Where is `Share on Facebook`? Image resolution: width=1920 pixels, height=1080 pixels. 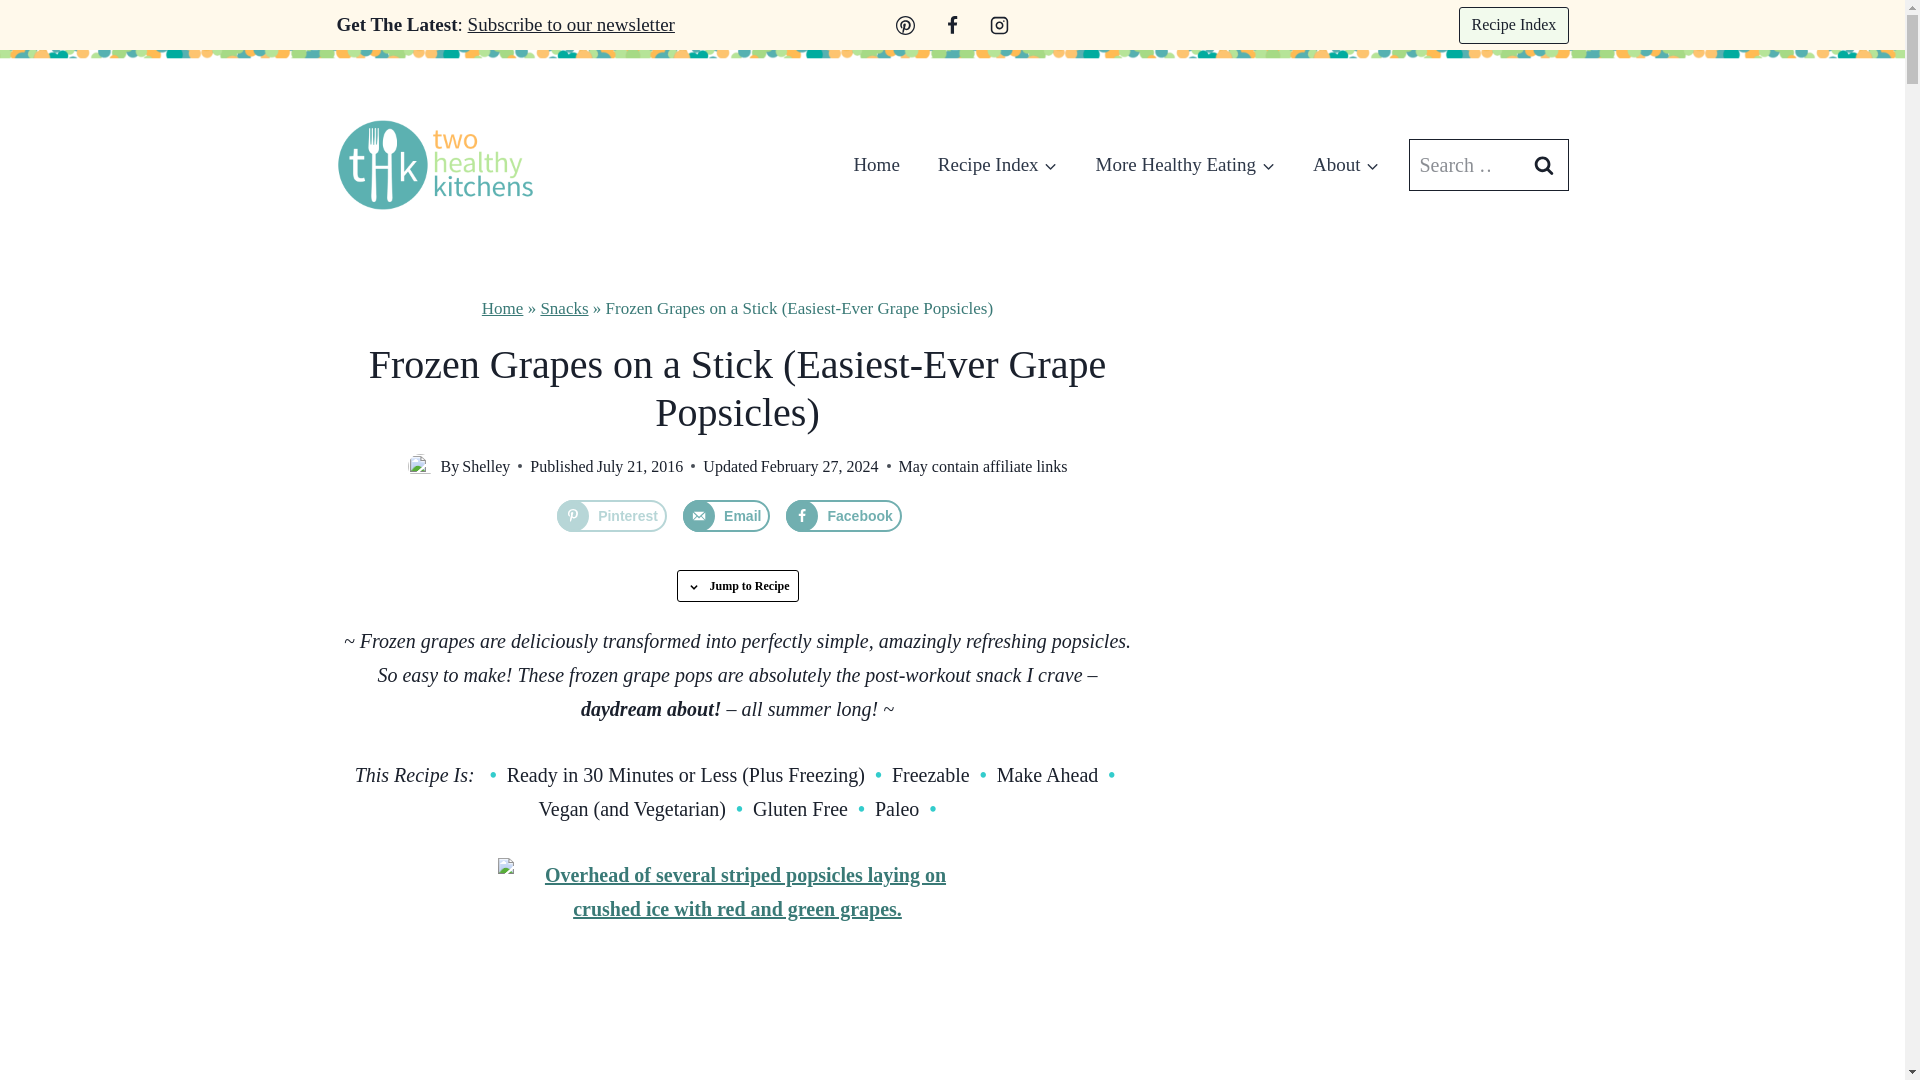 Share on Facebook is located at coordinates (842, 516).